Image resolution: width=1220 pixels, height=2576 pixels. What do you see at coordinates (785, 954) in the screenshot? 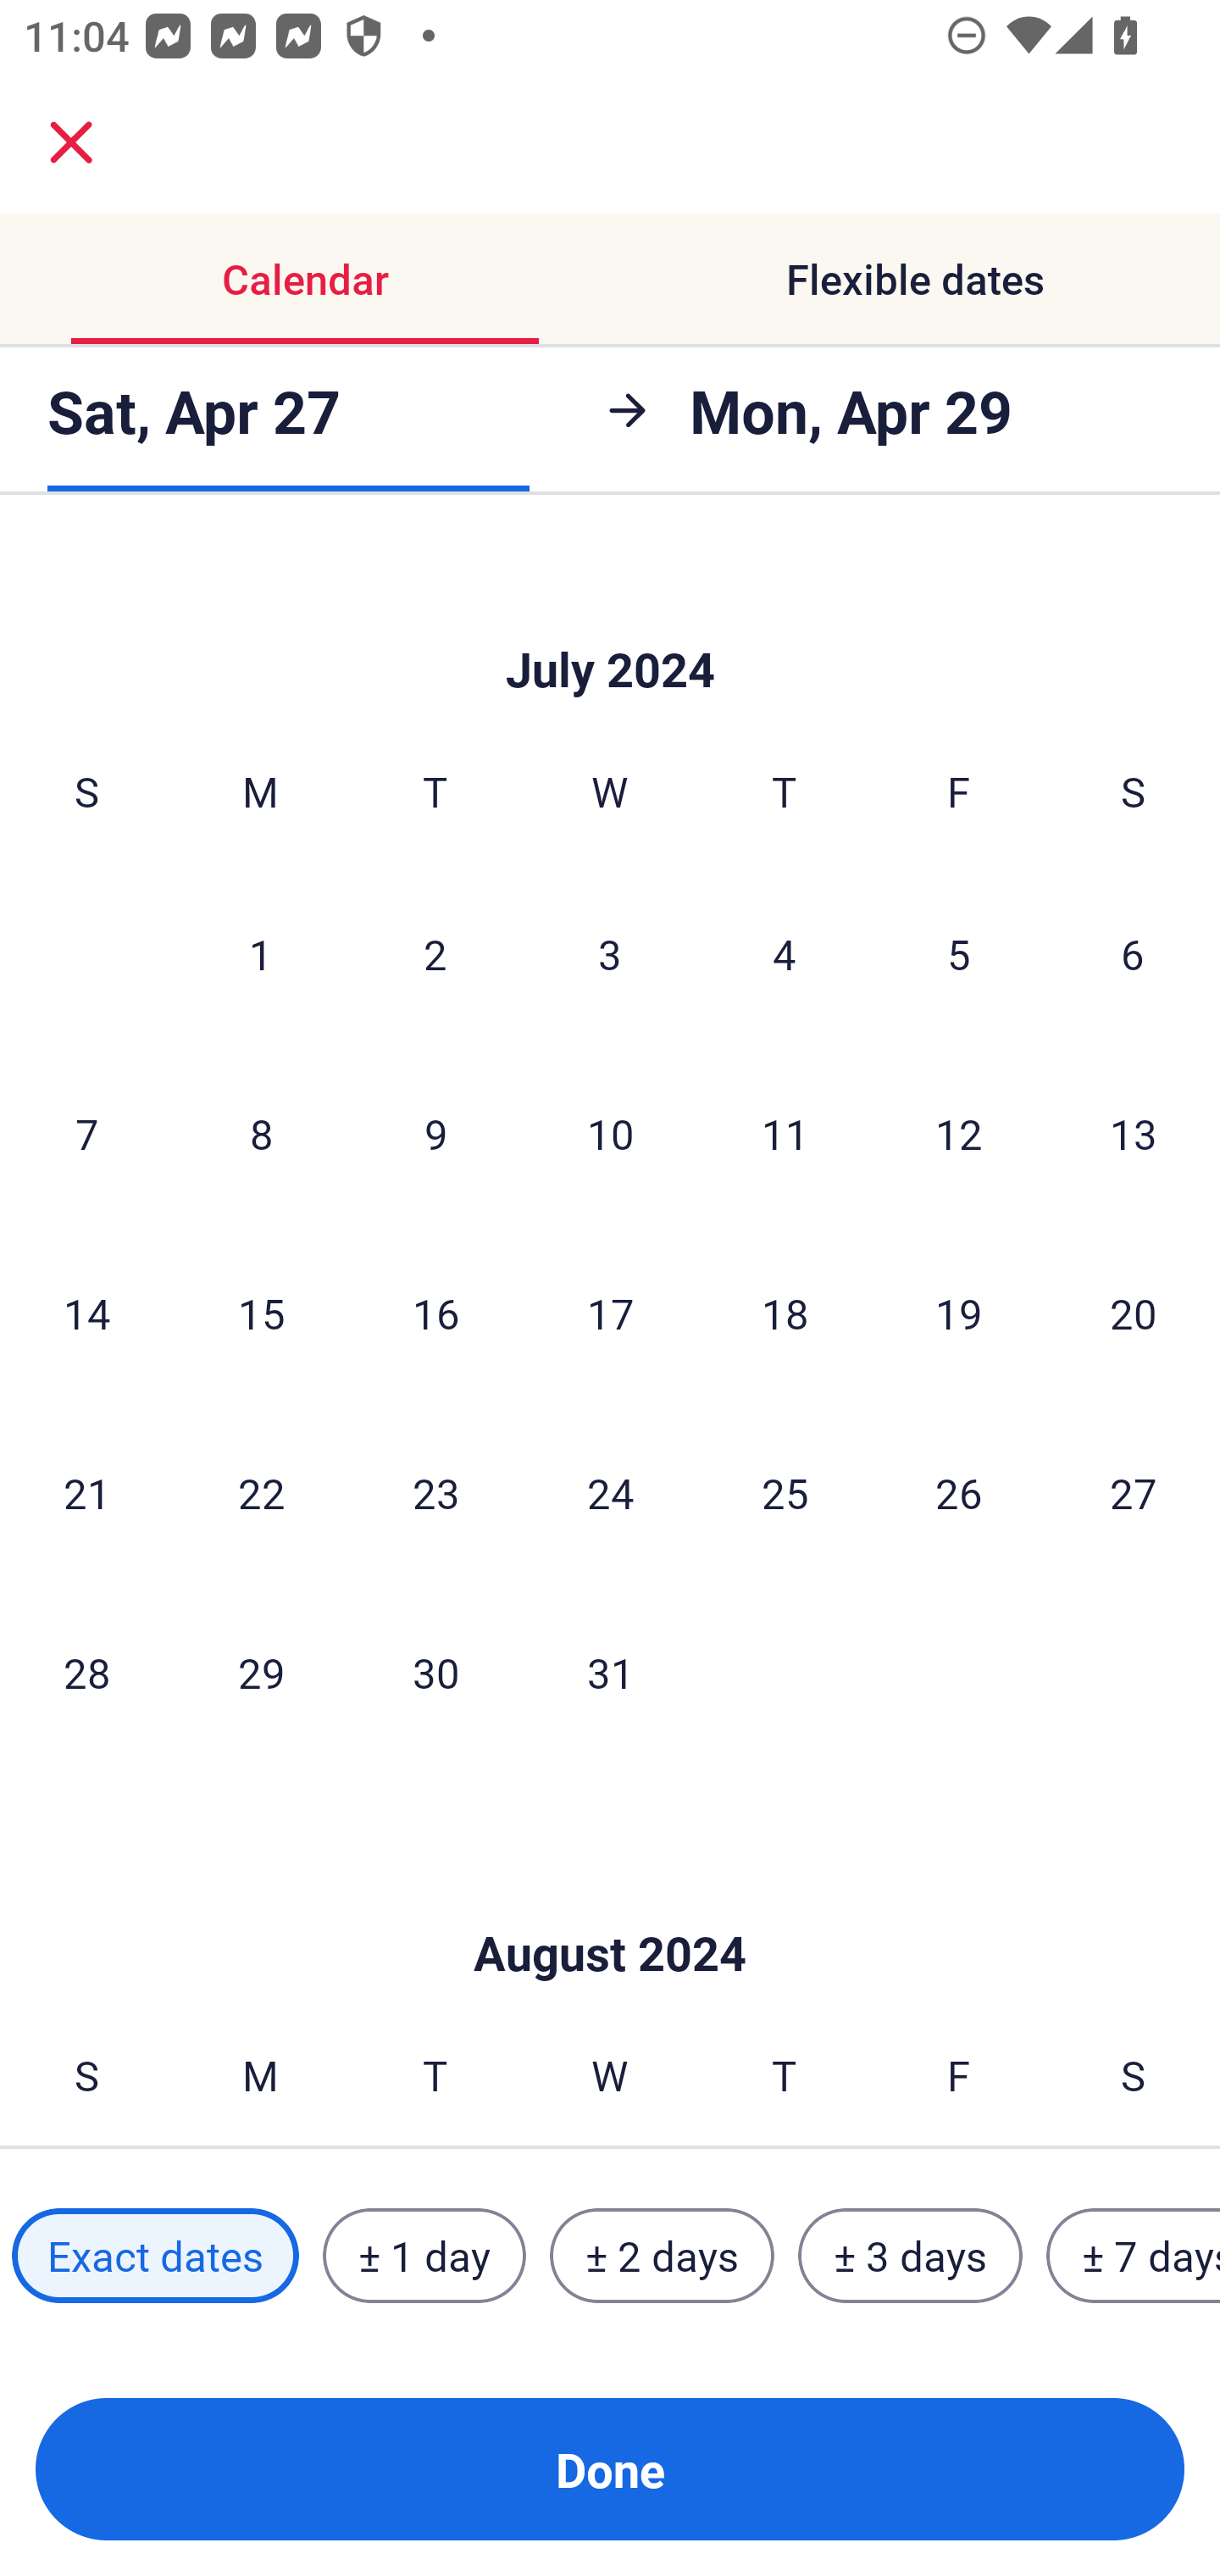
I see `4 Thursday, July 4, 2024` at bounding box center [785, 954].